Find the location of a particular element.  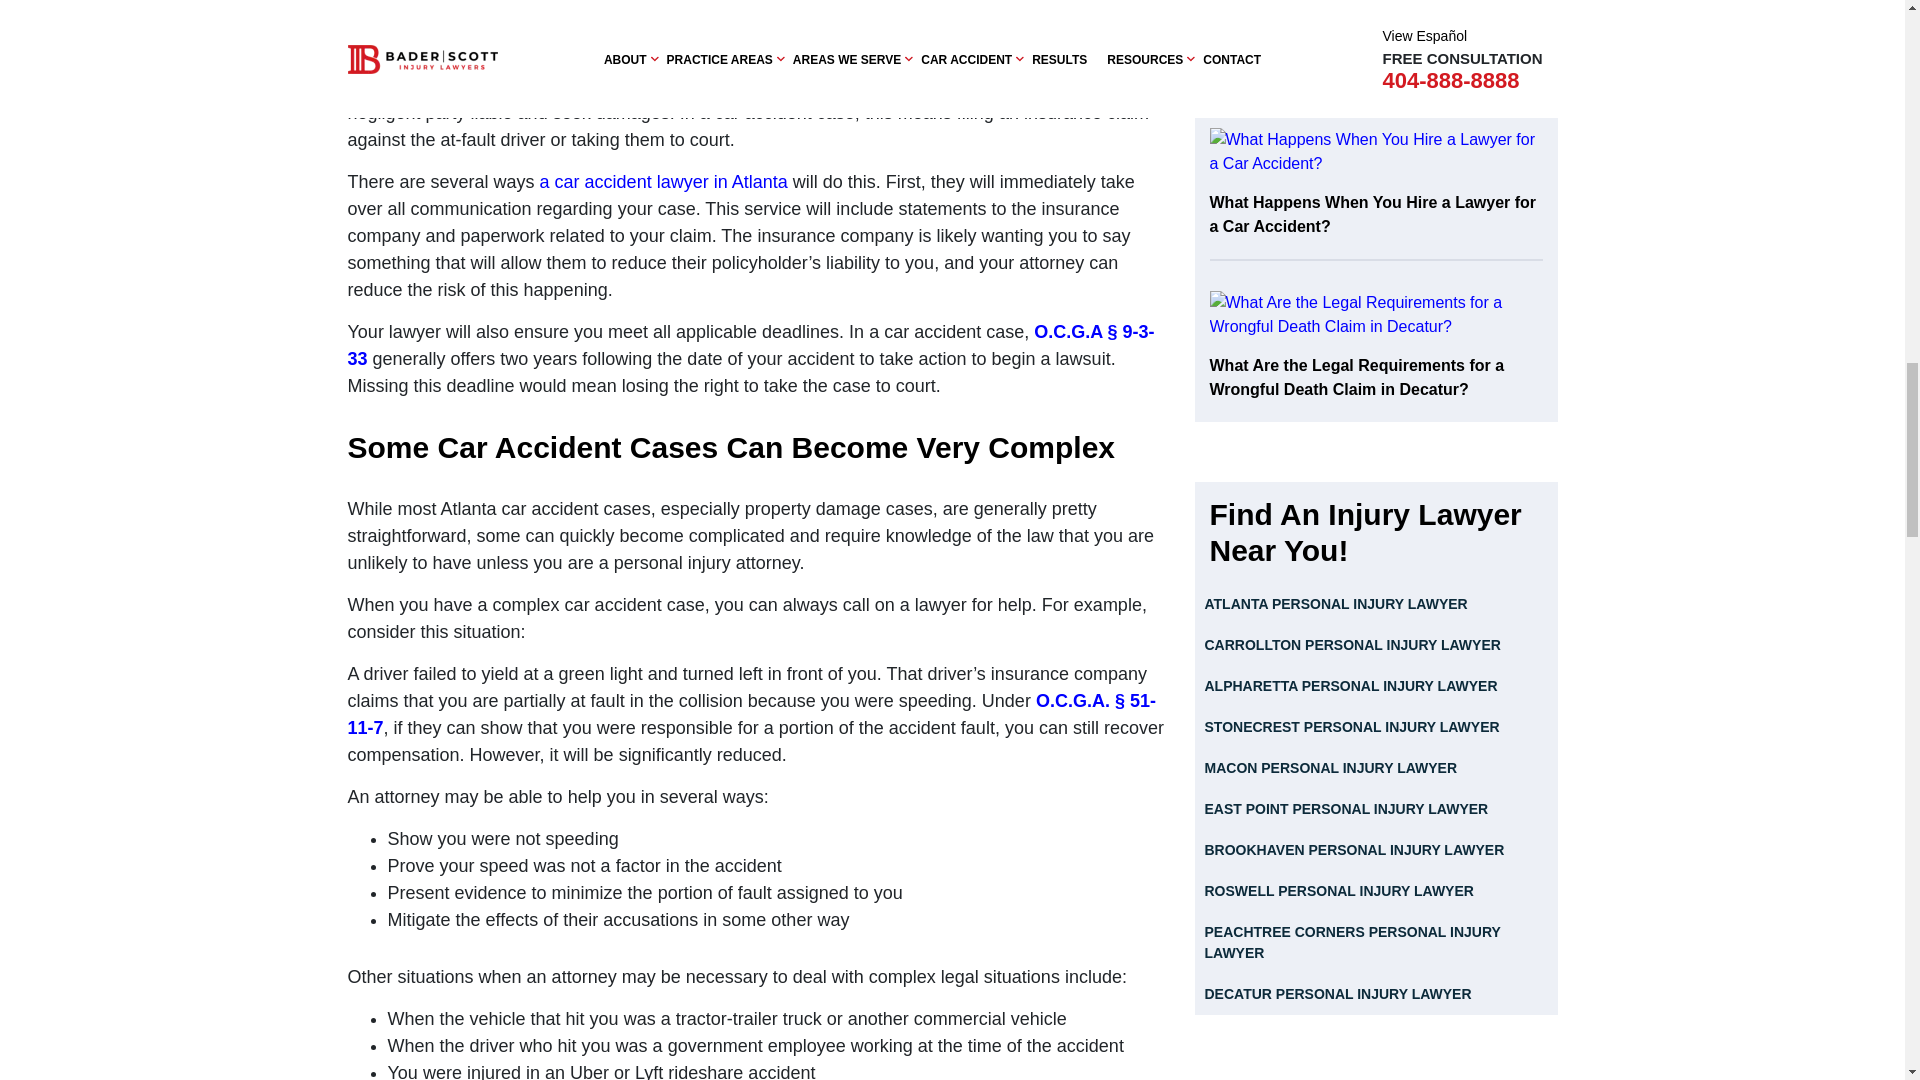

What Happens When You Hire a Lawyer for a Car Accident? is located at coordinates (1376, 194).